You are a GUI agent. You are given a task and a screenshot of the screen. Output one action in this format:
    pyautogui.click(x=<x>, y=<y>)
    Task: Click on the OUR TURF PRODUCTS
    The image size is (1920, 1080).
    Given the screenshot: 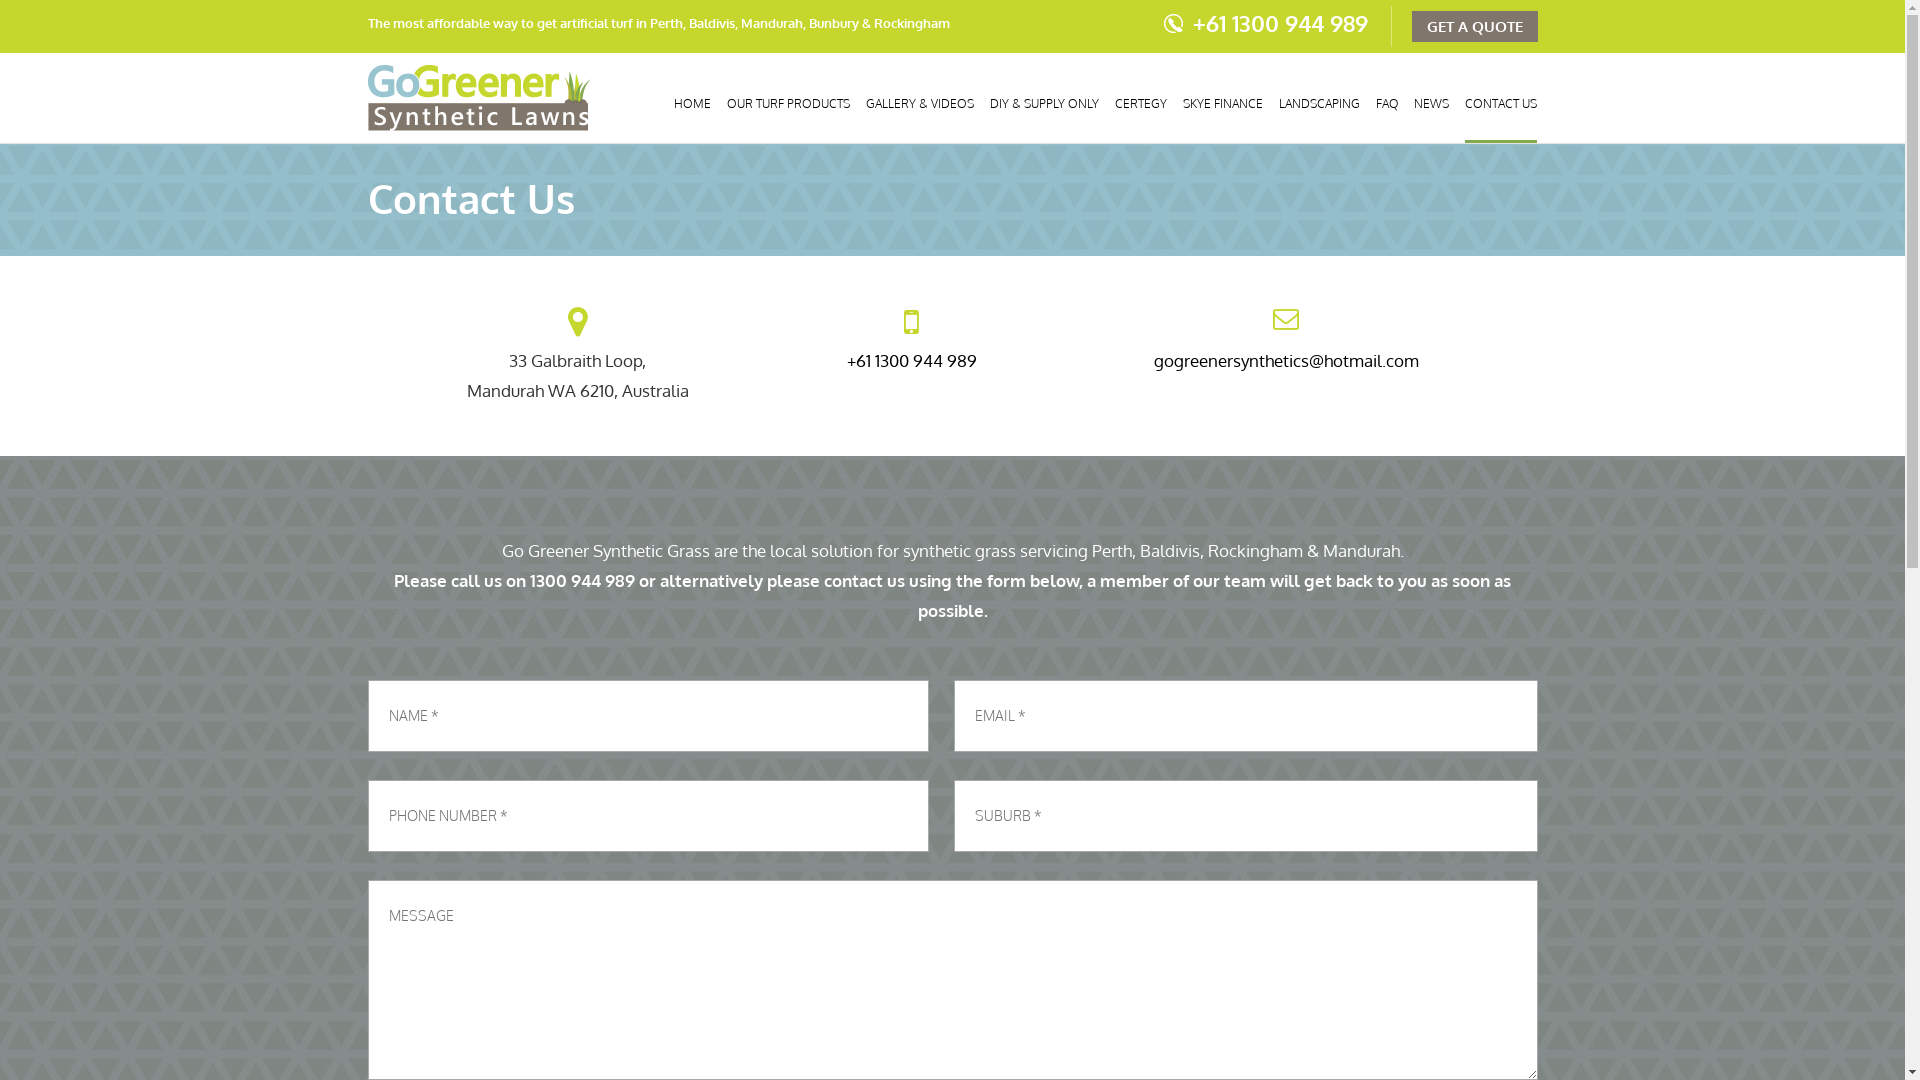 What is the action you would take?
    pyautogui.click(x=788, y=112)
    